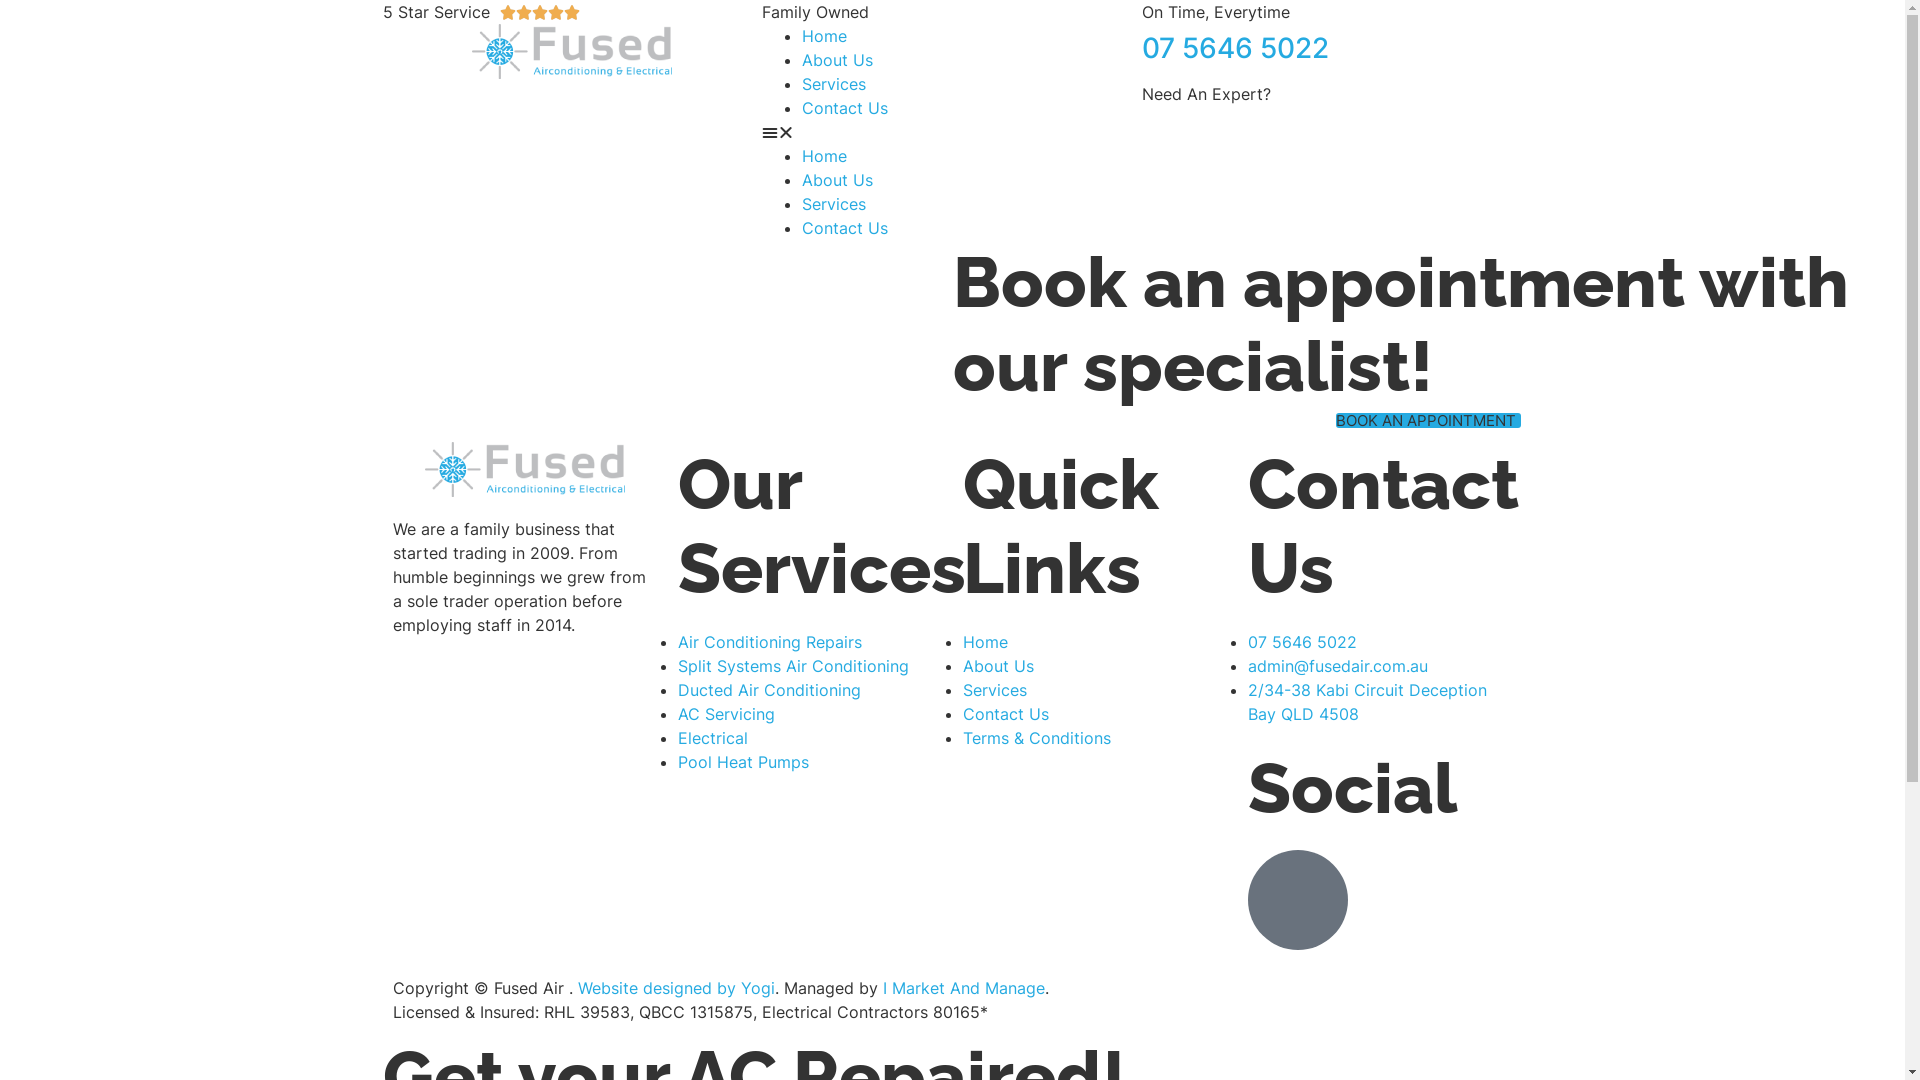 This screenshot has width=1920, height=1080. Describe the element at coordinates (770, 642) in the screenshot. I see `Air Conditioning Repairs` at that location.